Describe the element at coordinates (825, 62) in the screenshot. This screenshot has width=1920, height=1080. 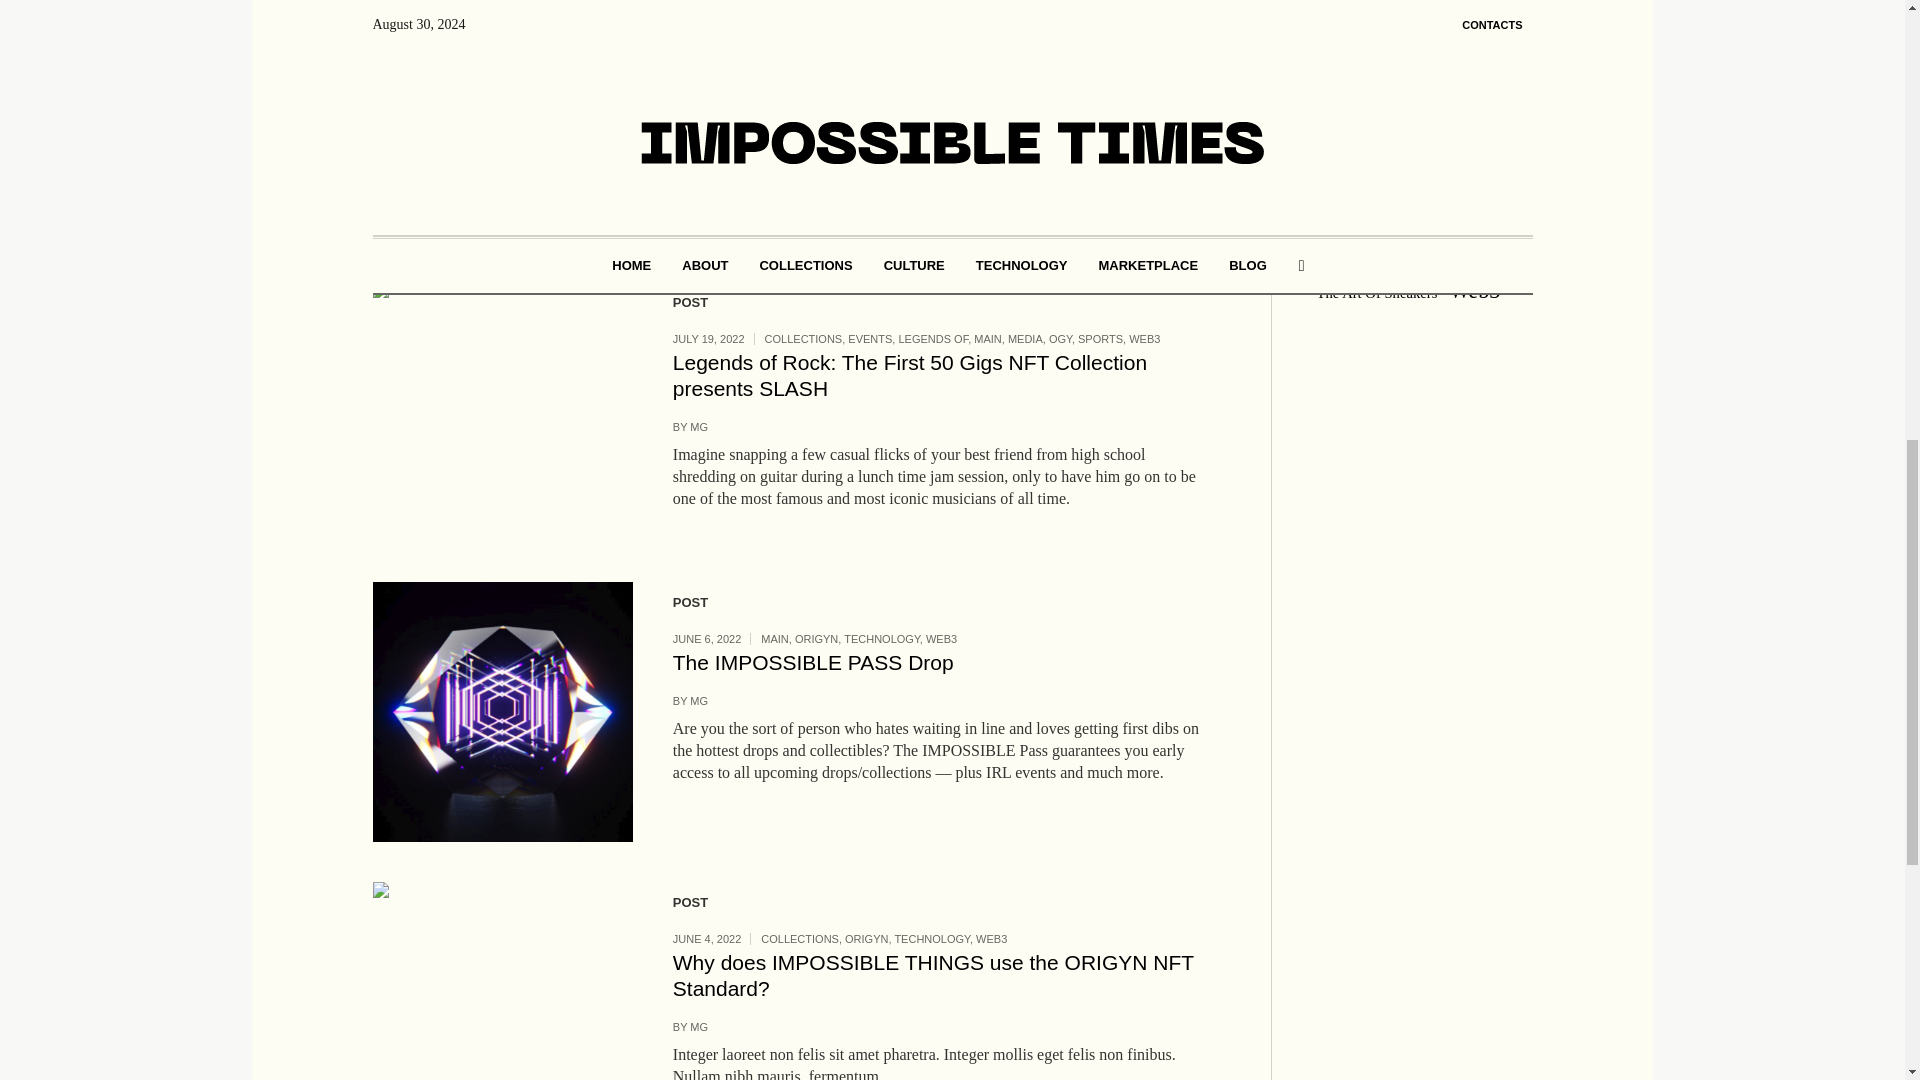
I see `Welcome to IMPOSSIBLE Times` at that location.